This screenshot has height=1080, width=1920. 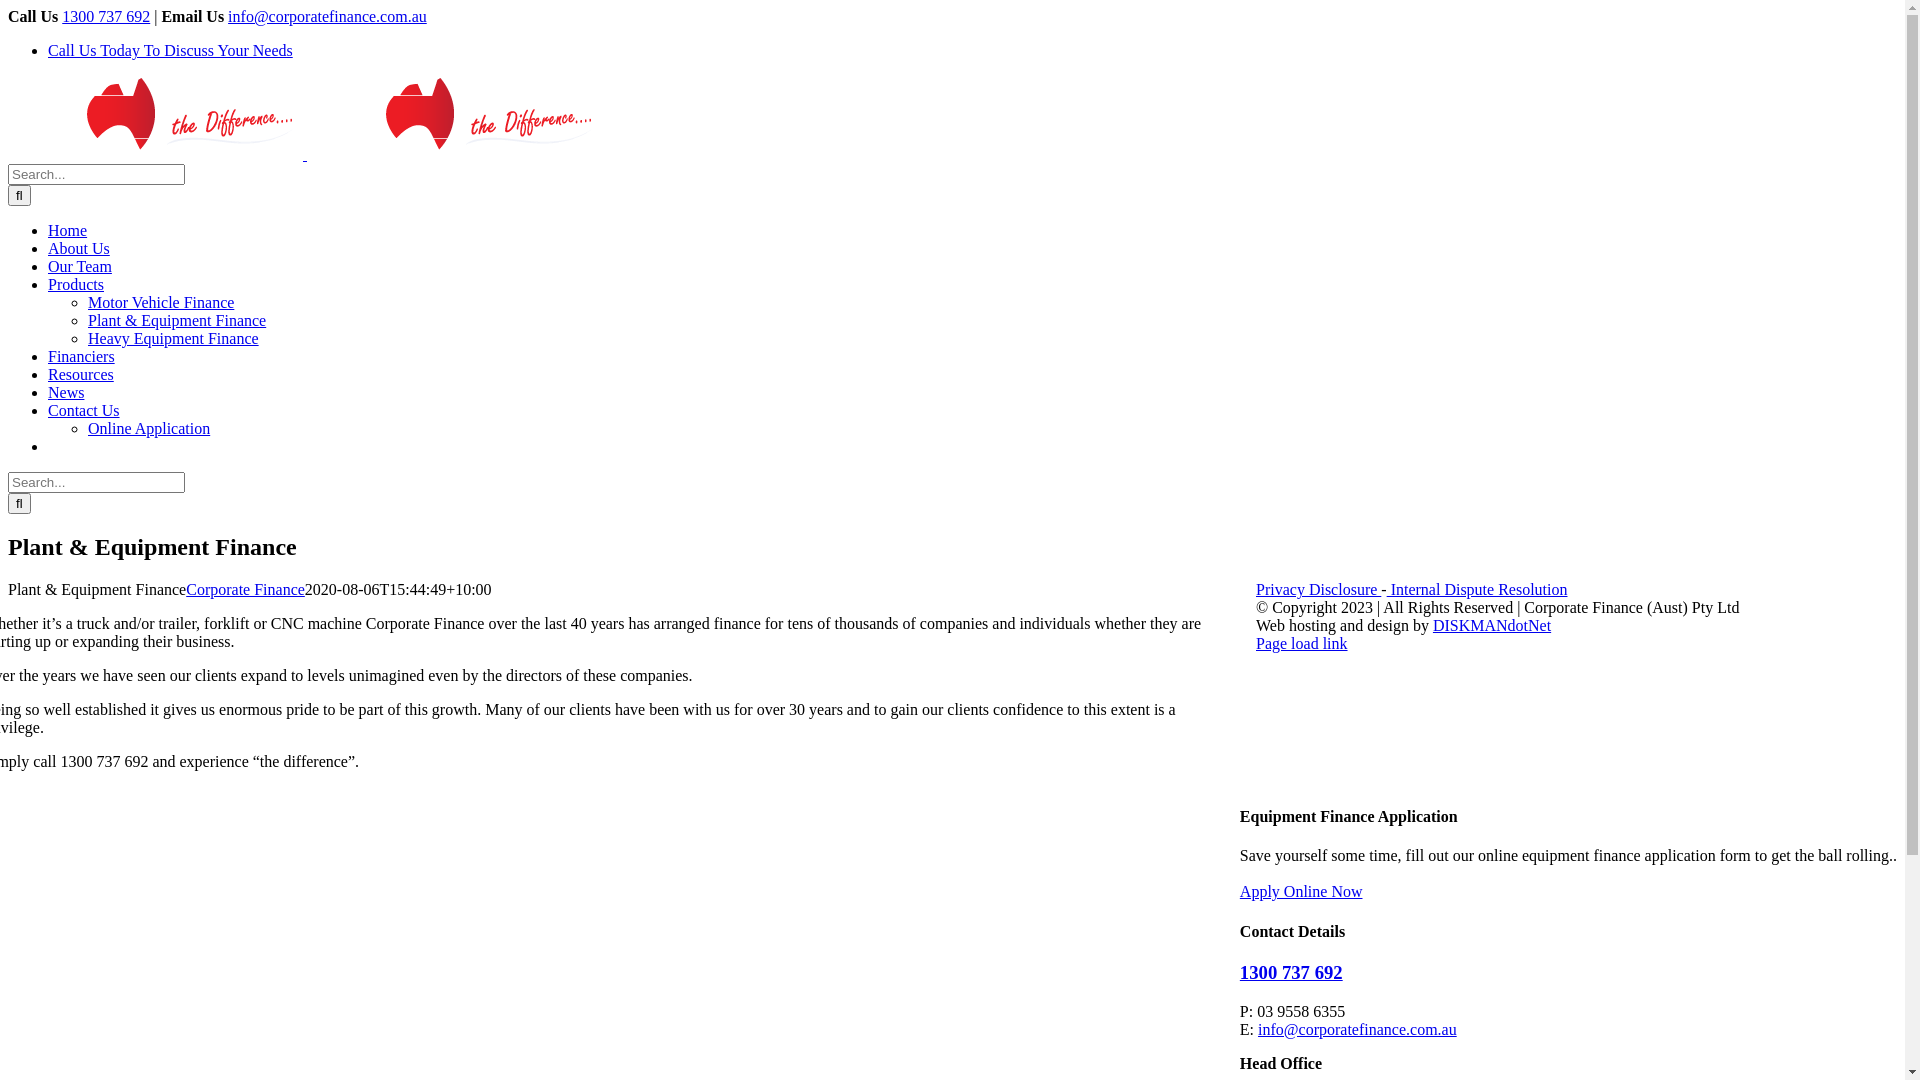 I want to click on Plant & Equipment Finance, so click(x=177, y=320).